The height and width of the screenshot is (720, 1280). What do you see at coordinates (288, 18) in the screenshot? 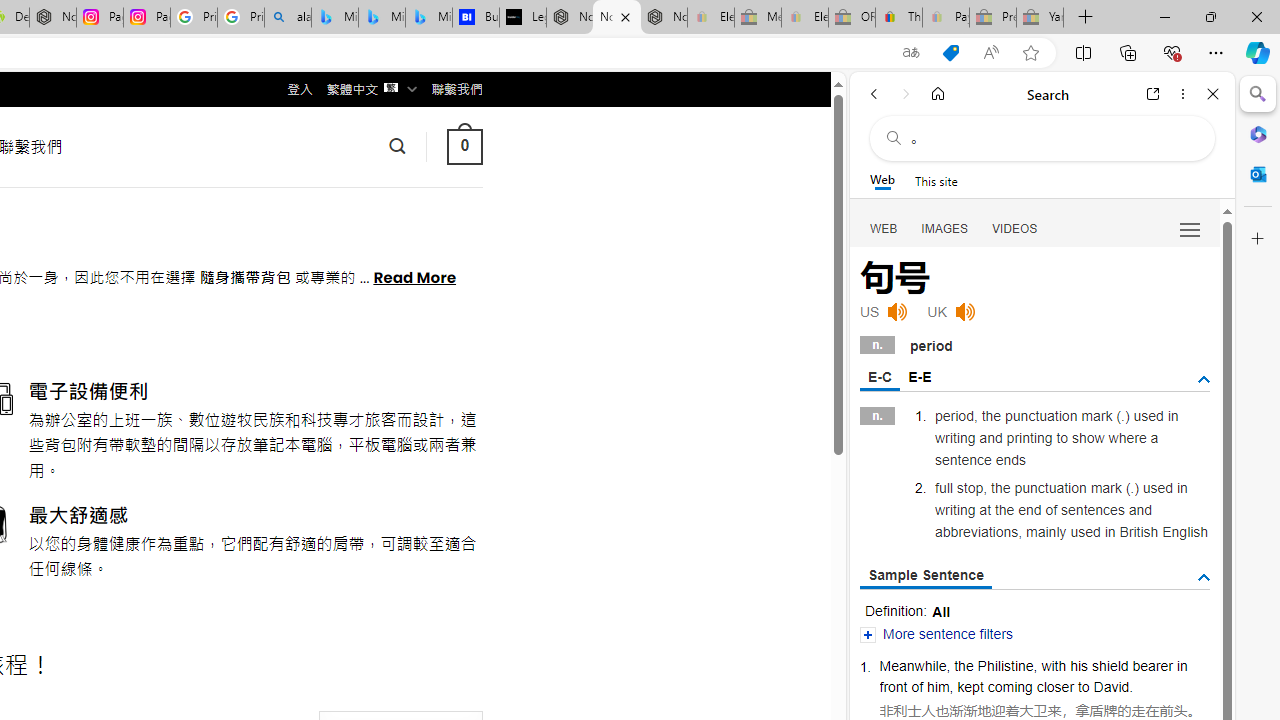
I see `alabama high school quarterback dies - Search` at bounding box center [288, 18].